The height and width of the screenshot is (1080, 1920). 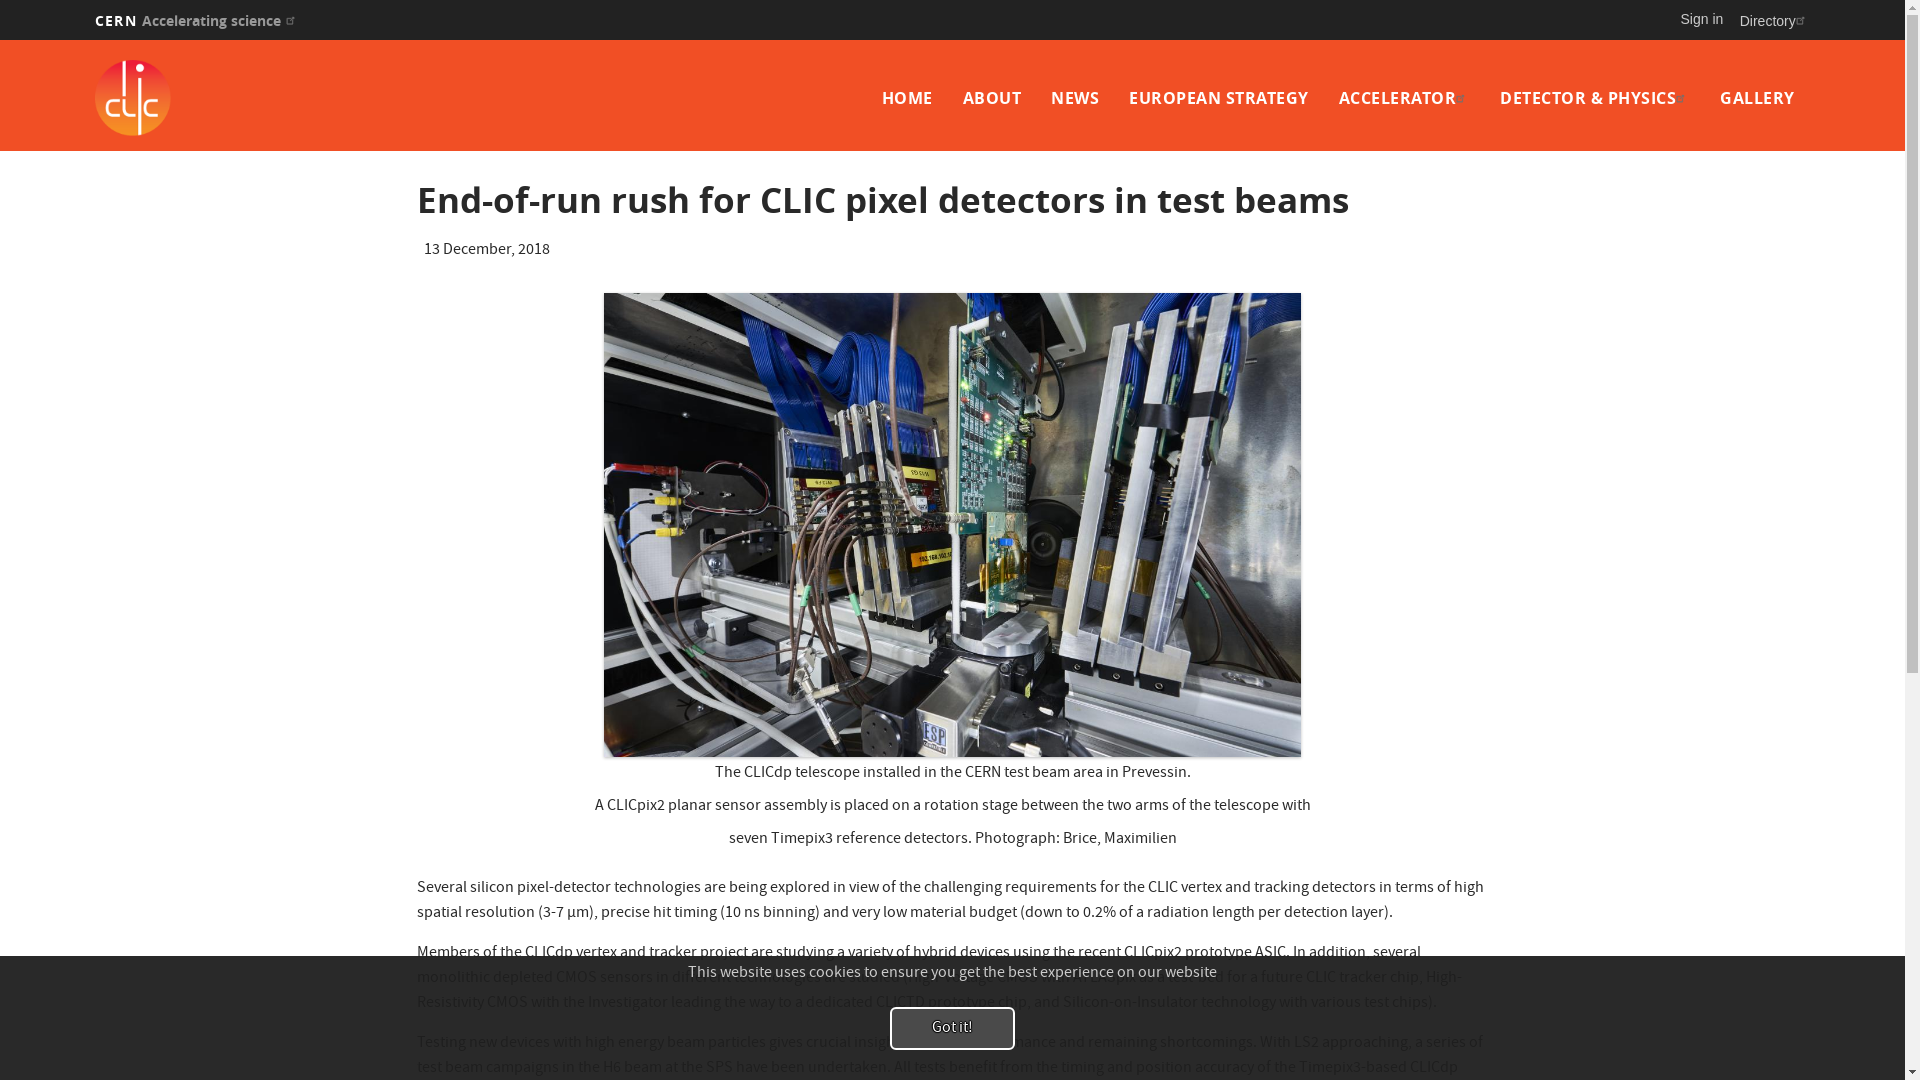 I want to click on Skip to main content, so click(x=0, y=40).